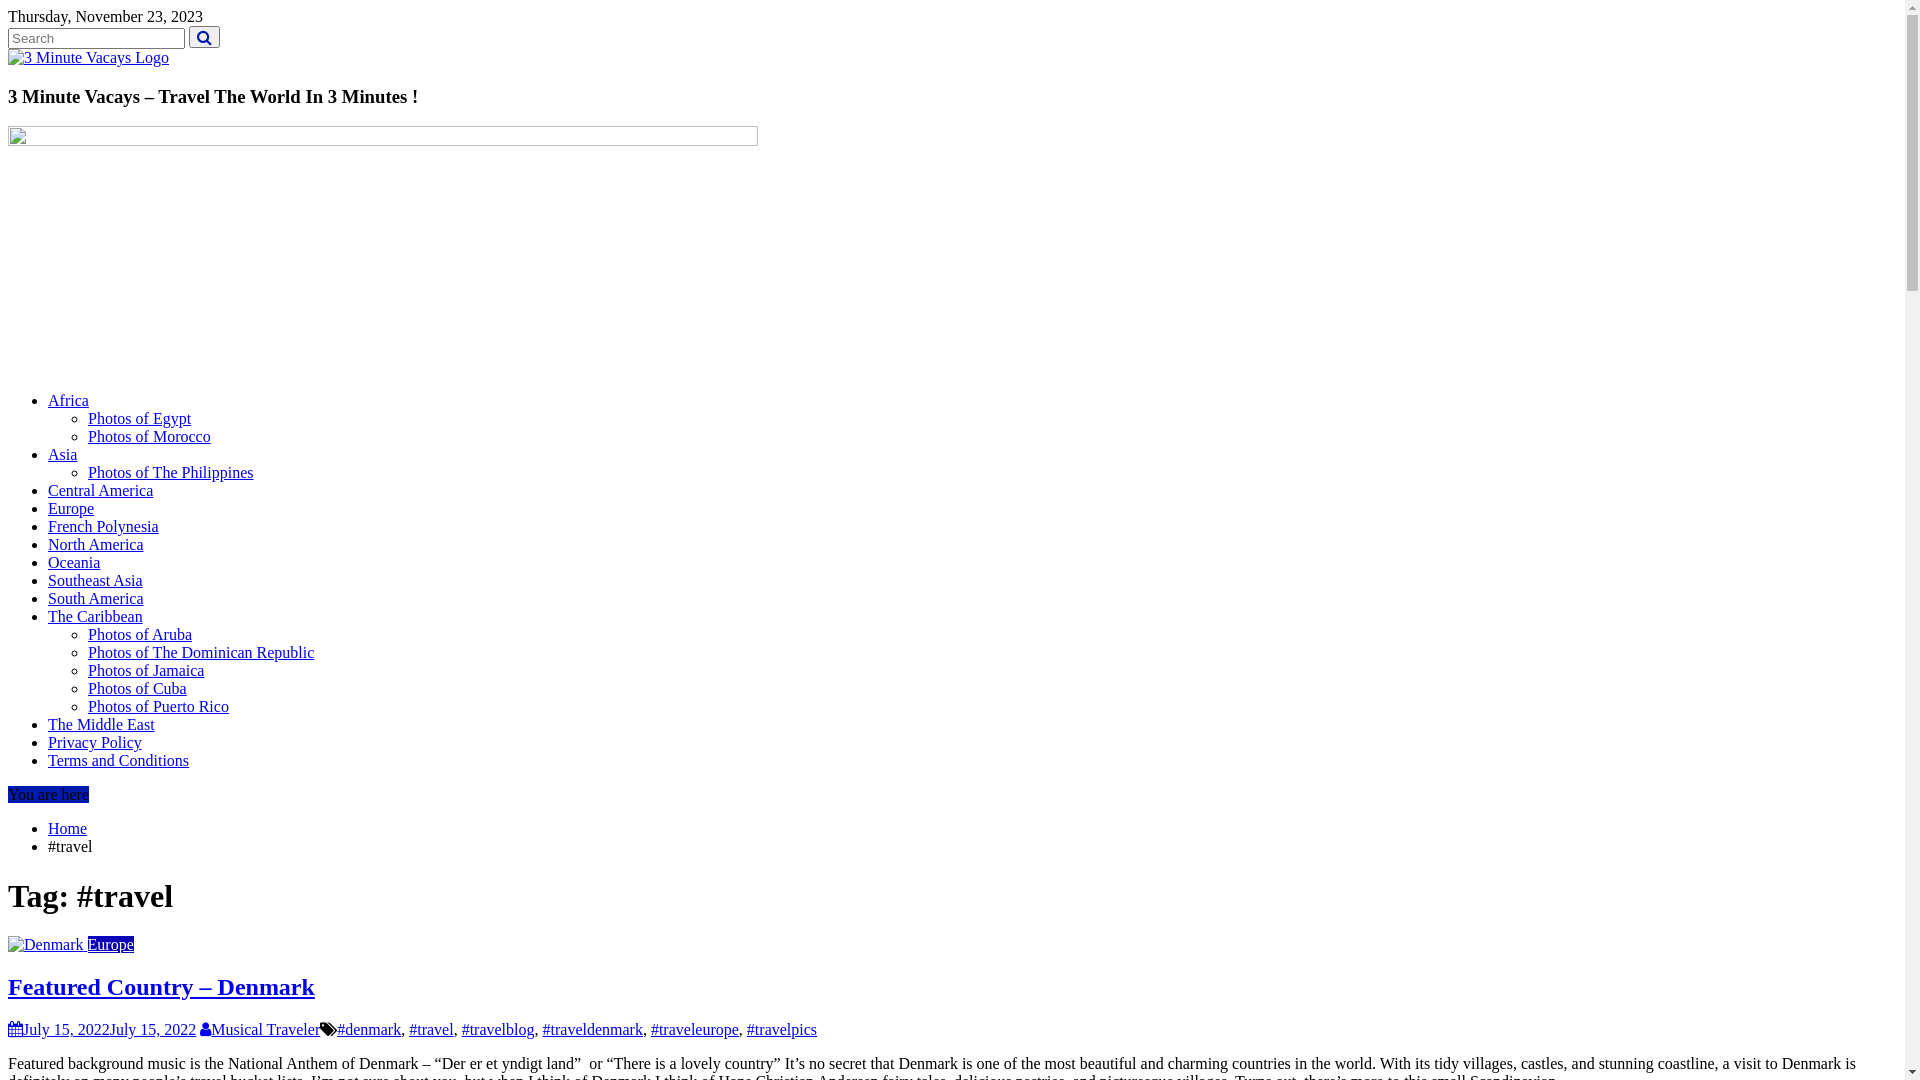  What do you see at coordinates (96, 580) in the screenshot?
I see `Southeast Asia` at bounding box center [96, 580].